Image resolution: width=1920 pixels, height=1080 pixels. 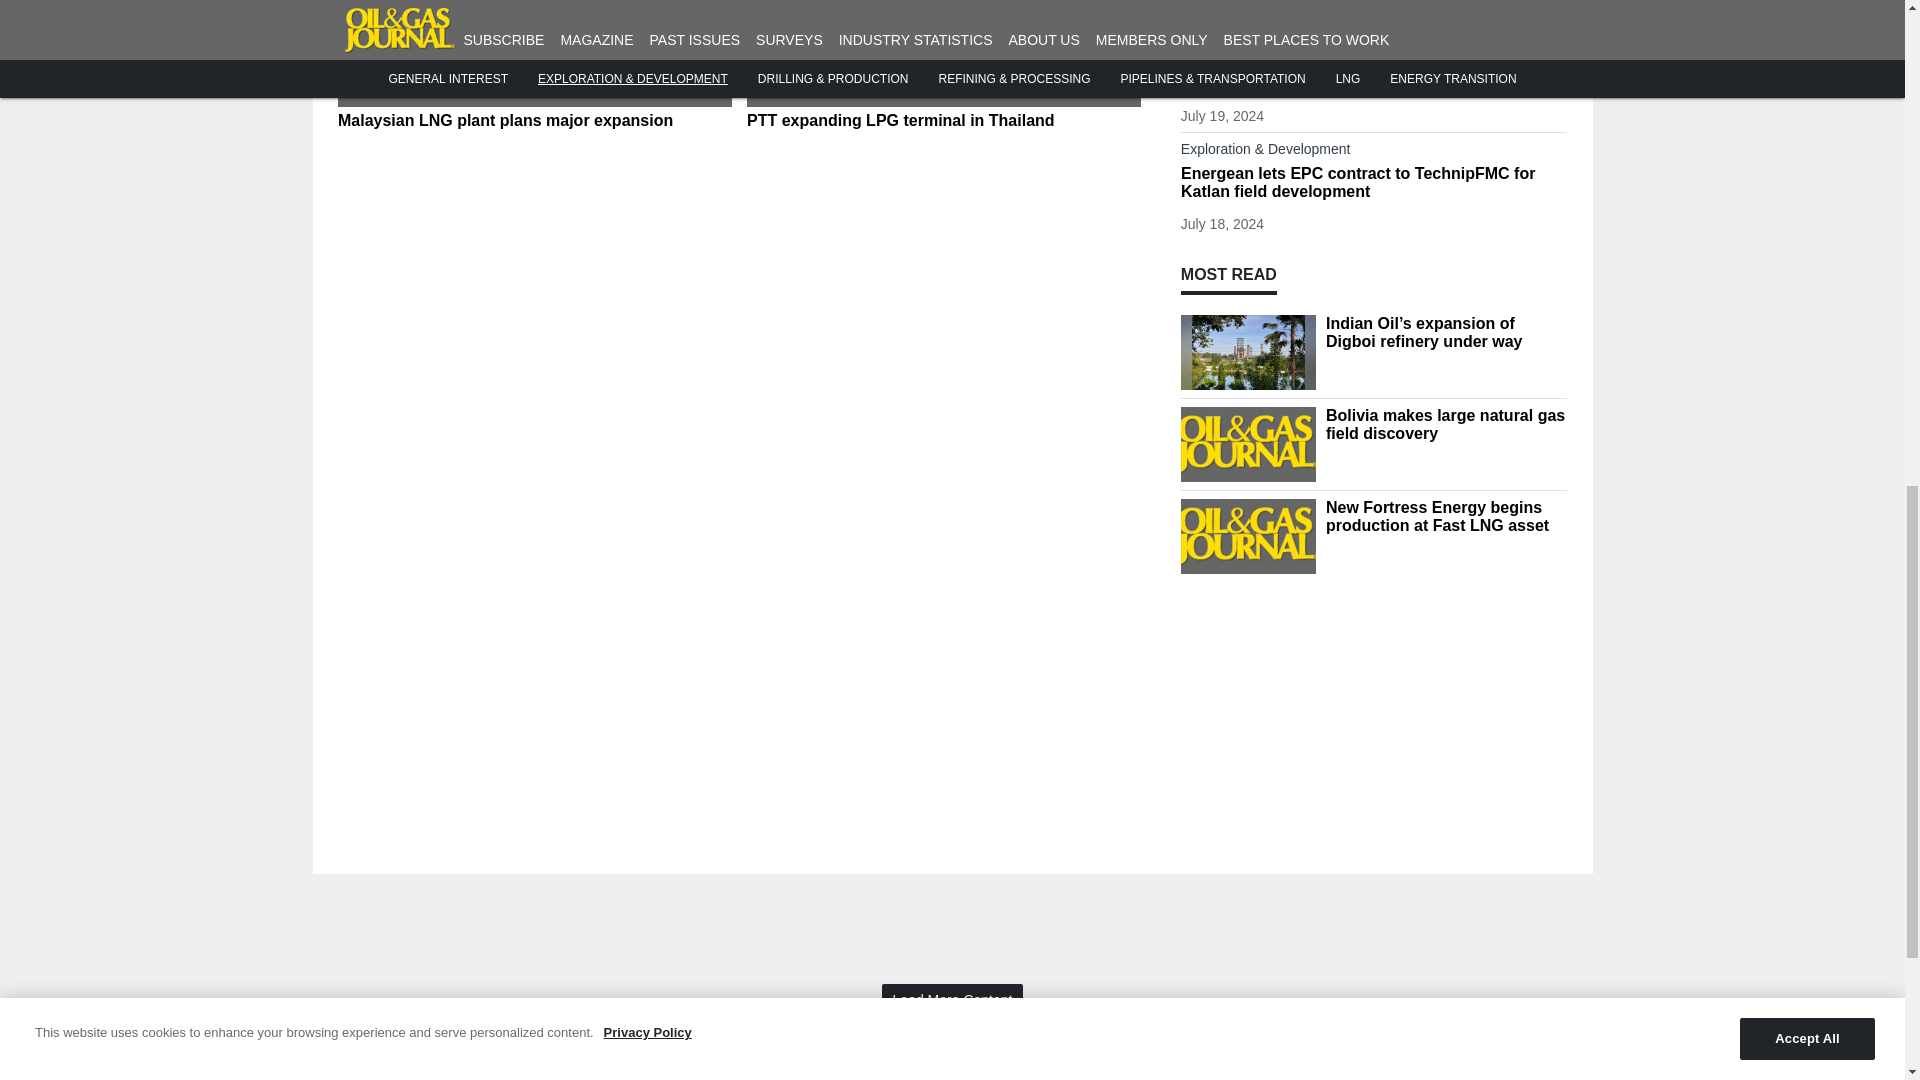 What do you see at coordinates (1374, 83) in the screenshot?
I see `Bolivia makes large natural gas field discovery` at bounding box center [1374, 83].